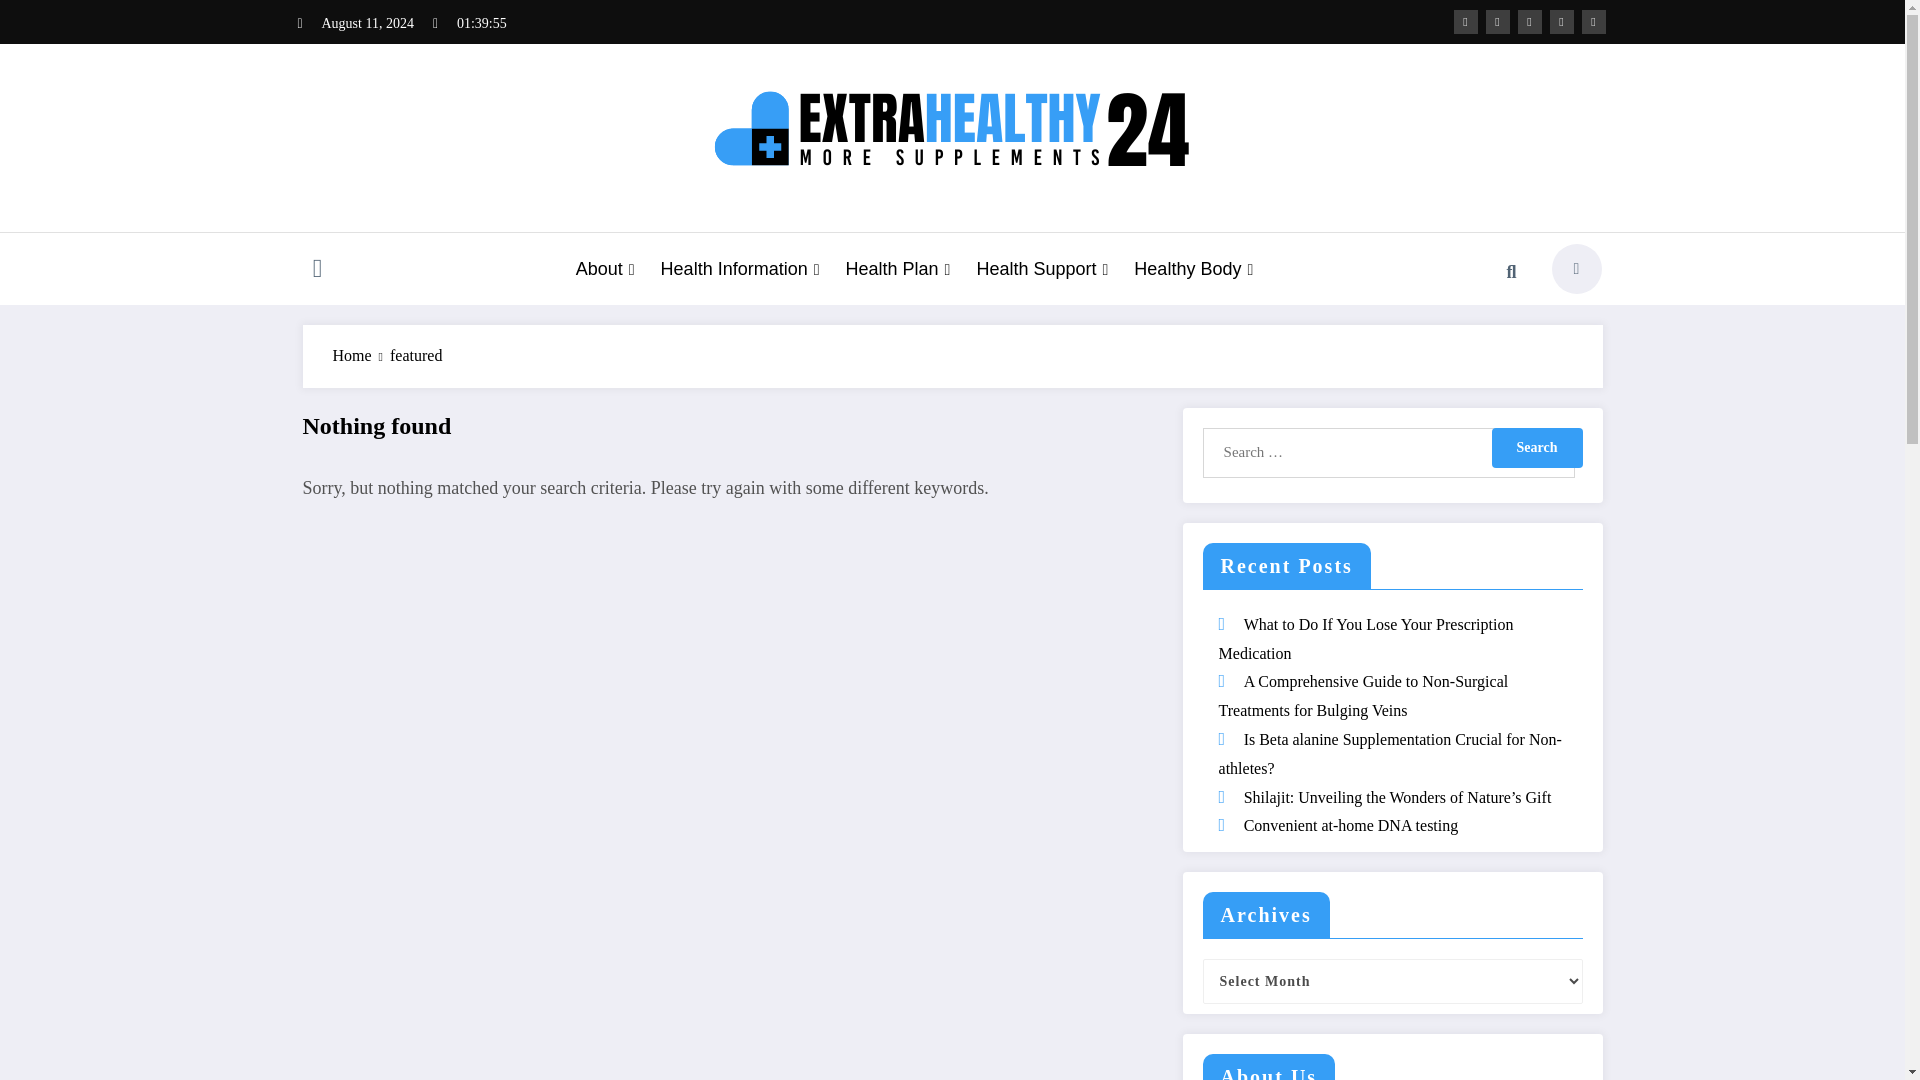 The width and height of the screenshot is (1920, 1080). Describe the element at coordinates (1498, 21) in the screenshot. I see `fa-brands fa-x-twitter` at that location.